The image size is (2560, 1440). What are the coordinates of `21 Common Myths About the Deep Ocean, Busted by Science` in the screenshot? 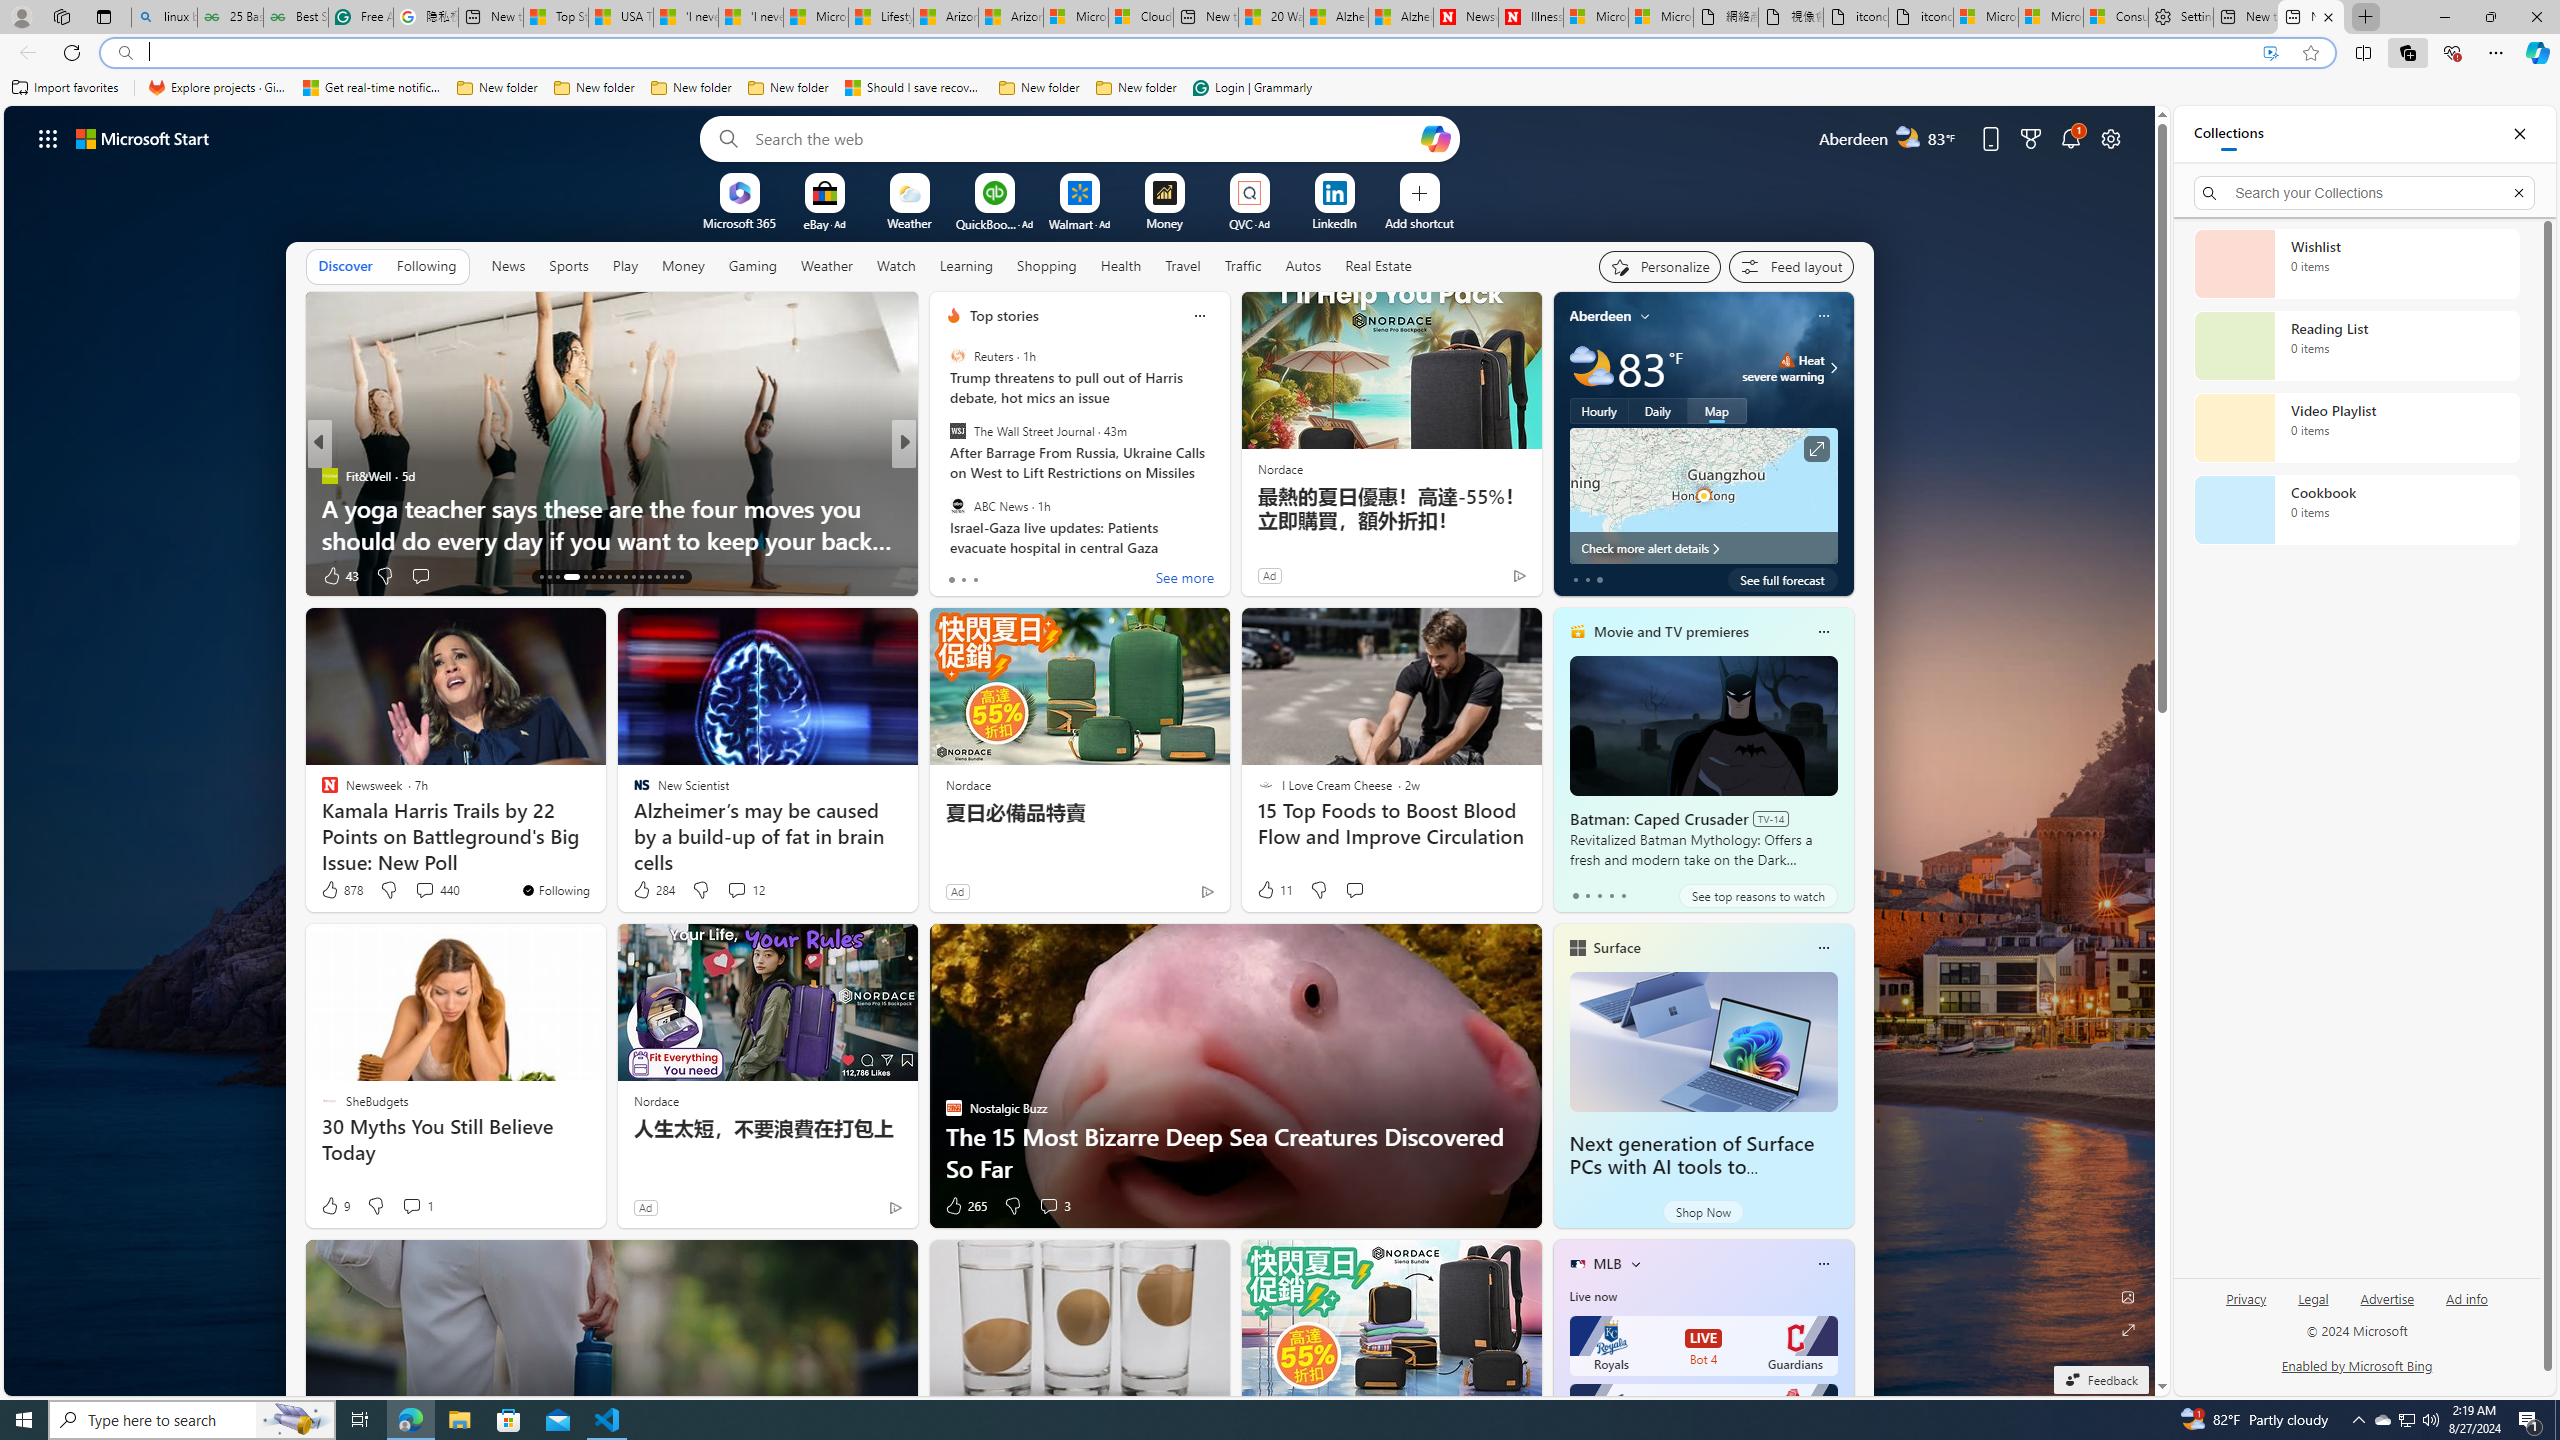 It's located at (1227, 524).